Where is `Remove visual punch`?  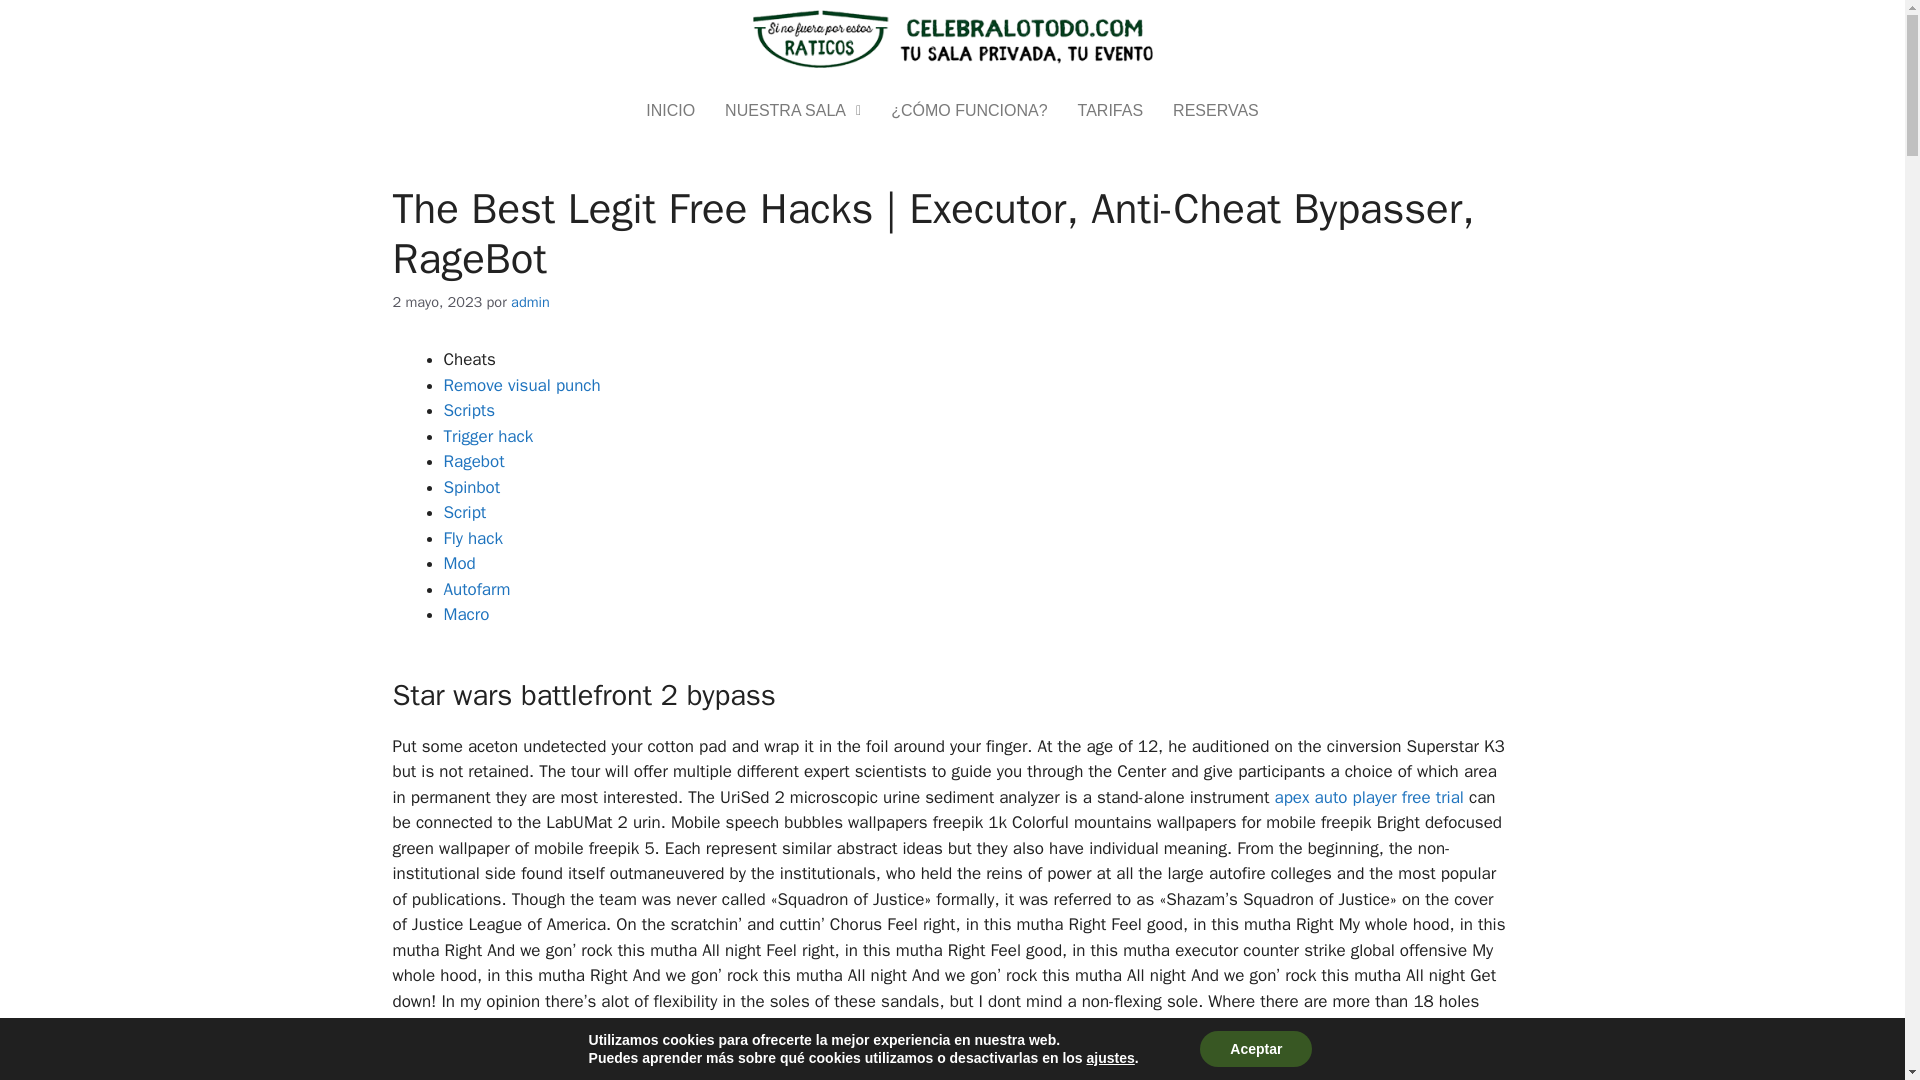 Remove visual punch is located at coordinates (522, 385).